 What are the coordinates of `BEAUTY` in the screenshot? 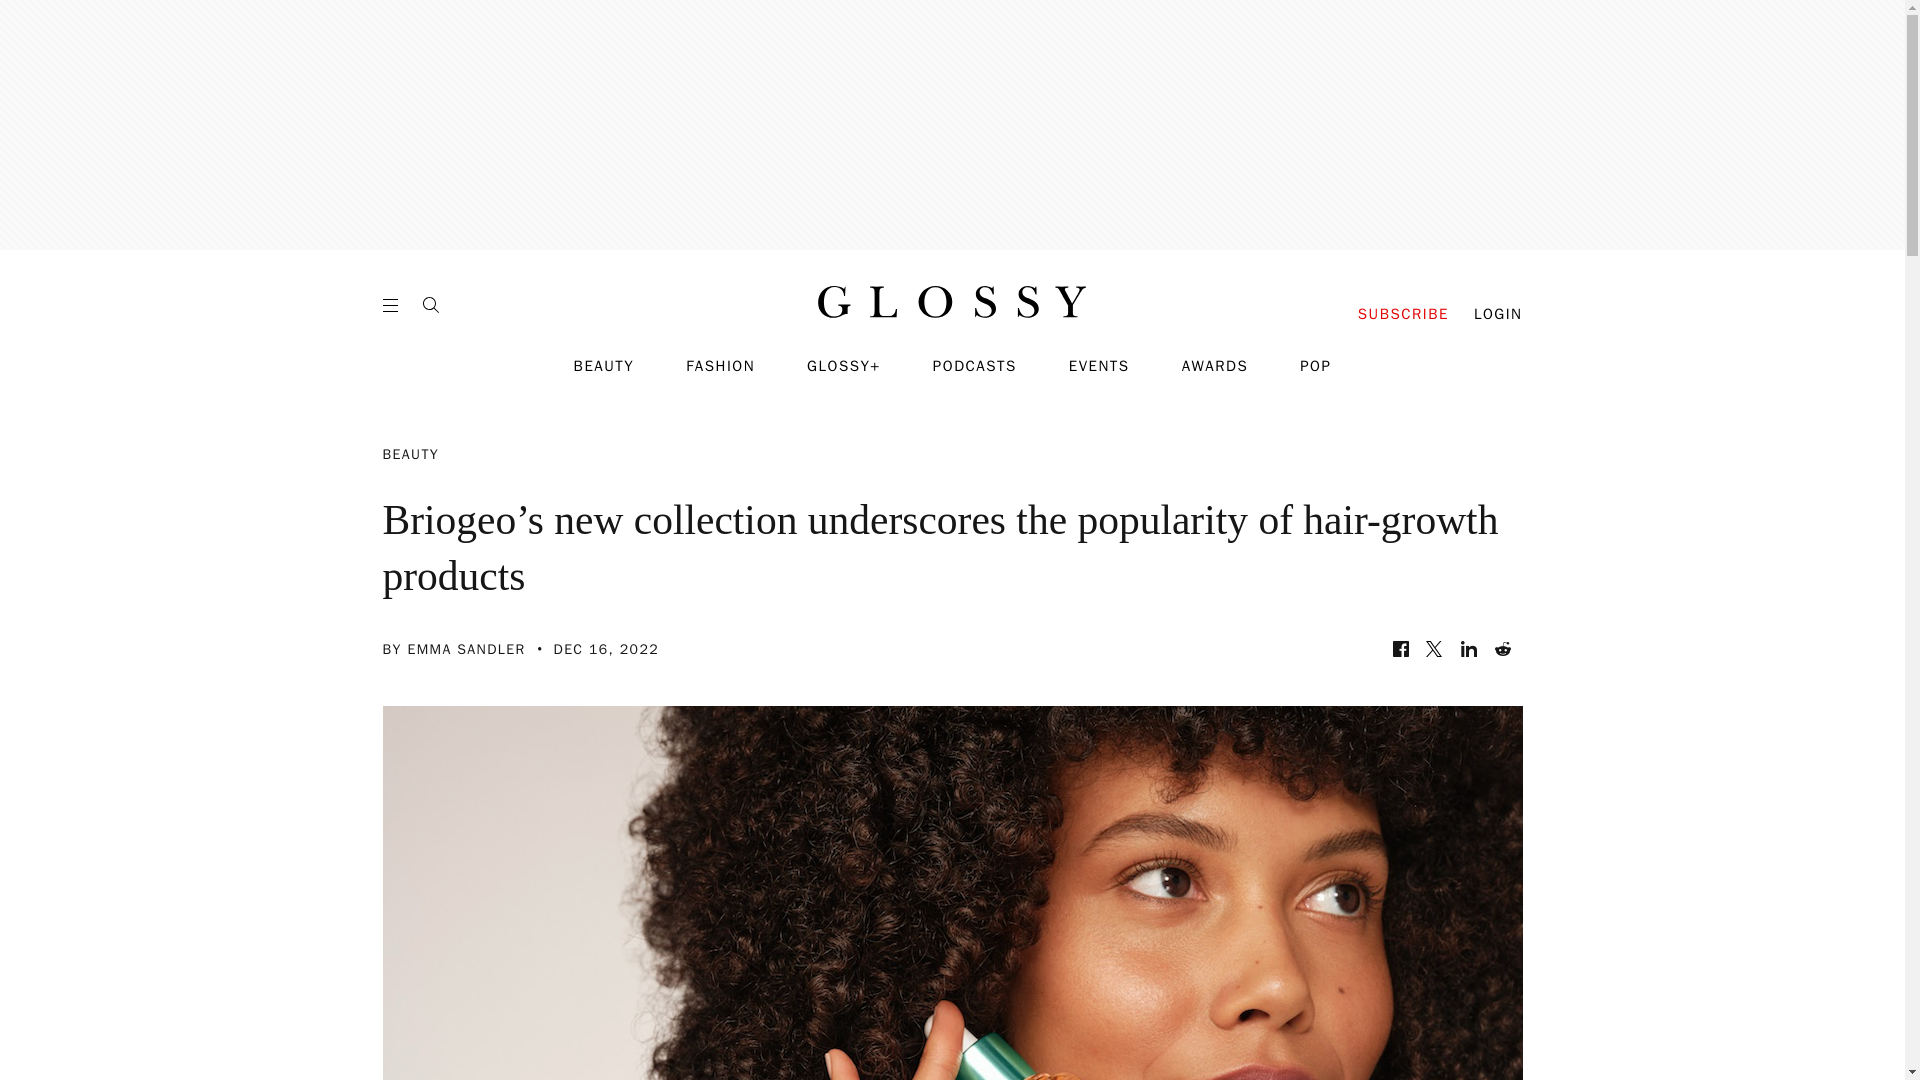 It's located at (604, 366).